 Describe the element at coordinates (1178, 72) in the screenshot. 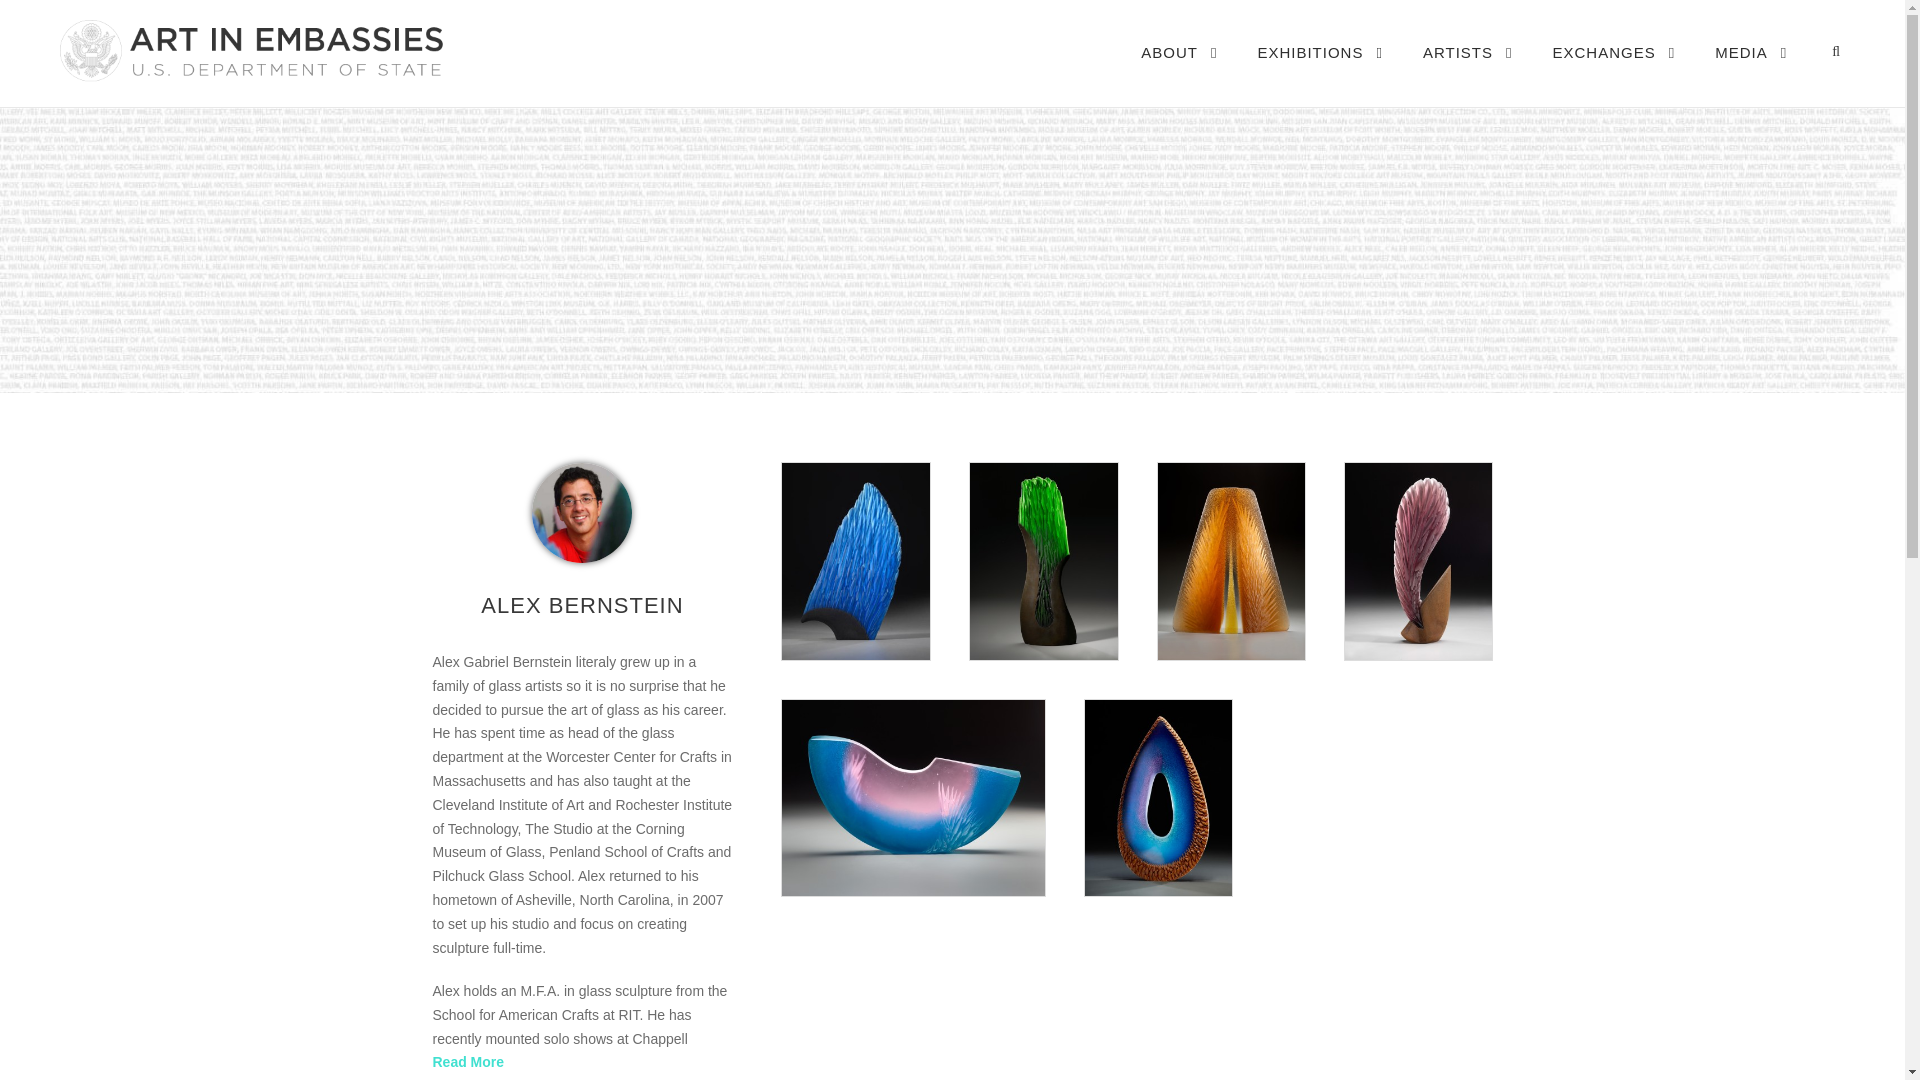

I see `ABOUT` at that location.